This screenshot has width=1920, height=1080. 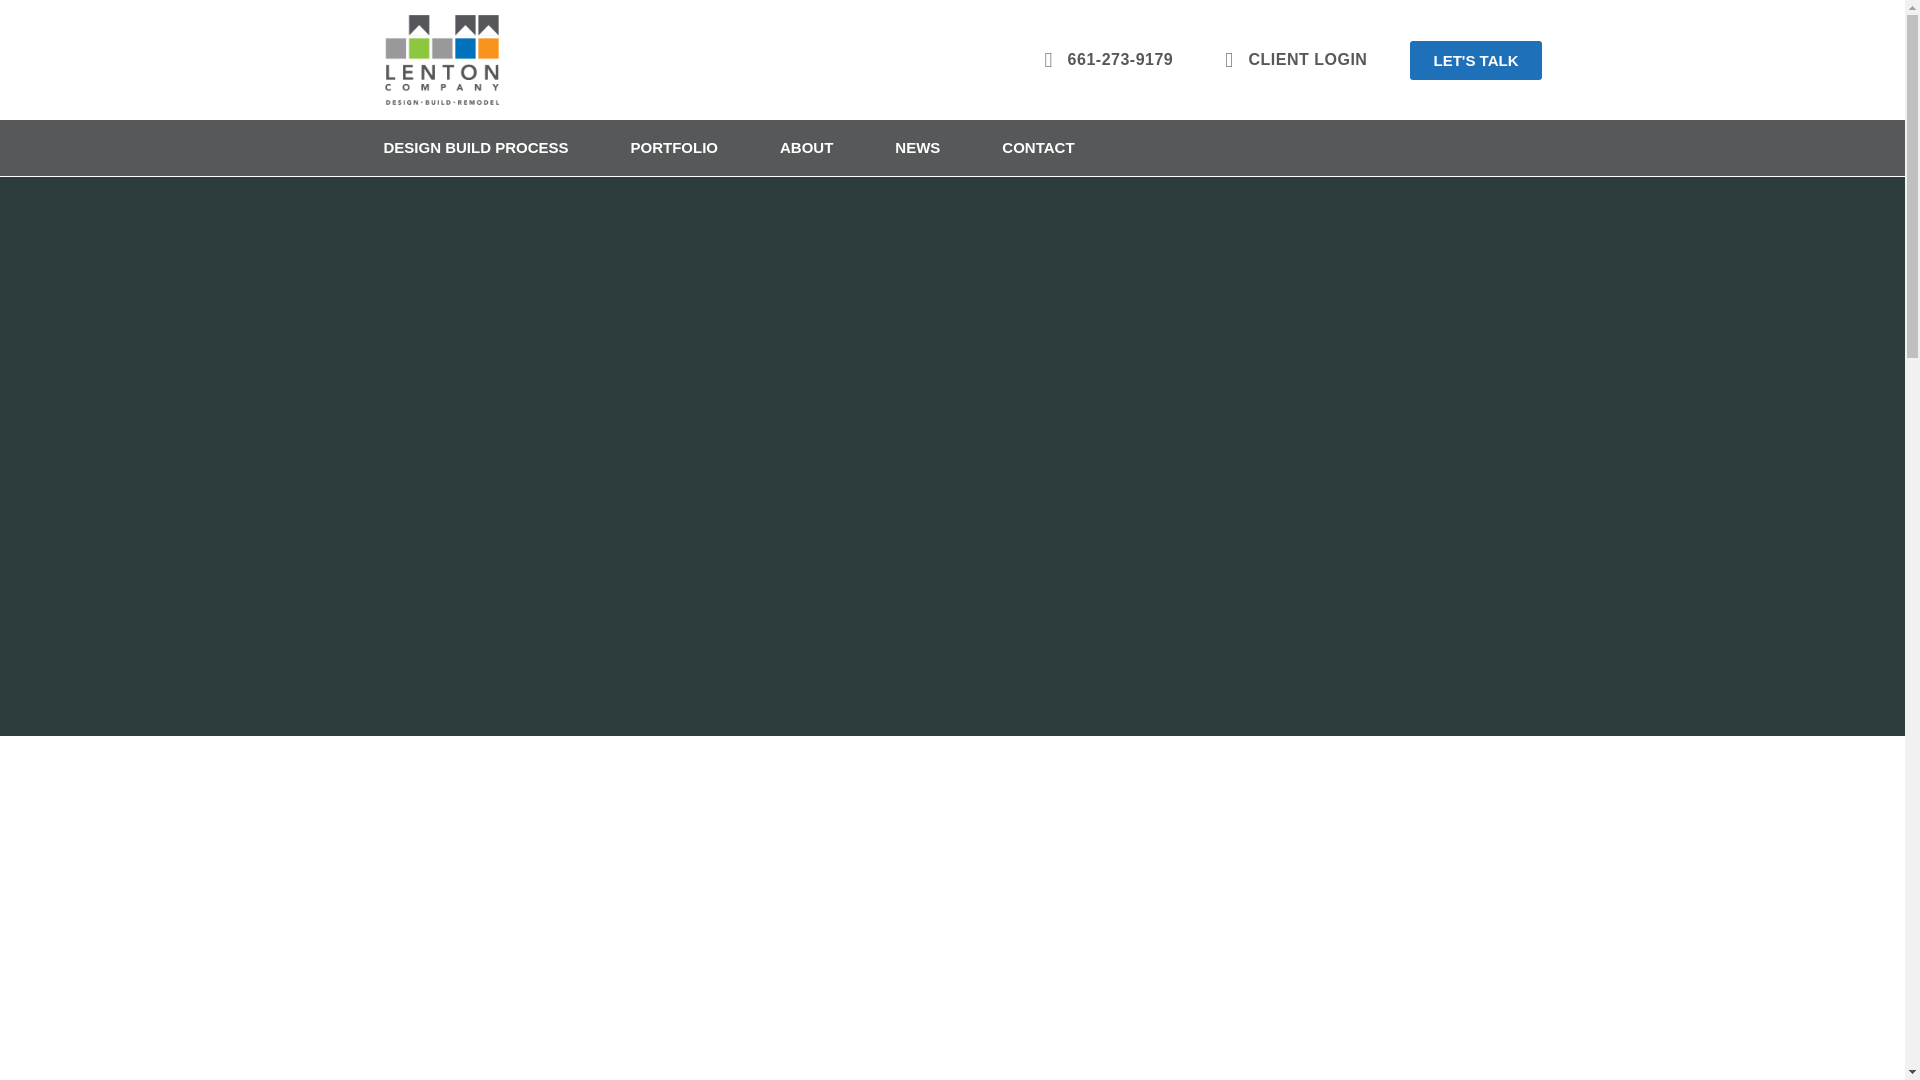 What do you see at coordinates (674, 148) in the screenshot?
I see `PORTFOLIO` at bounding box center [674, 148].